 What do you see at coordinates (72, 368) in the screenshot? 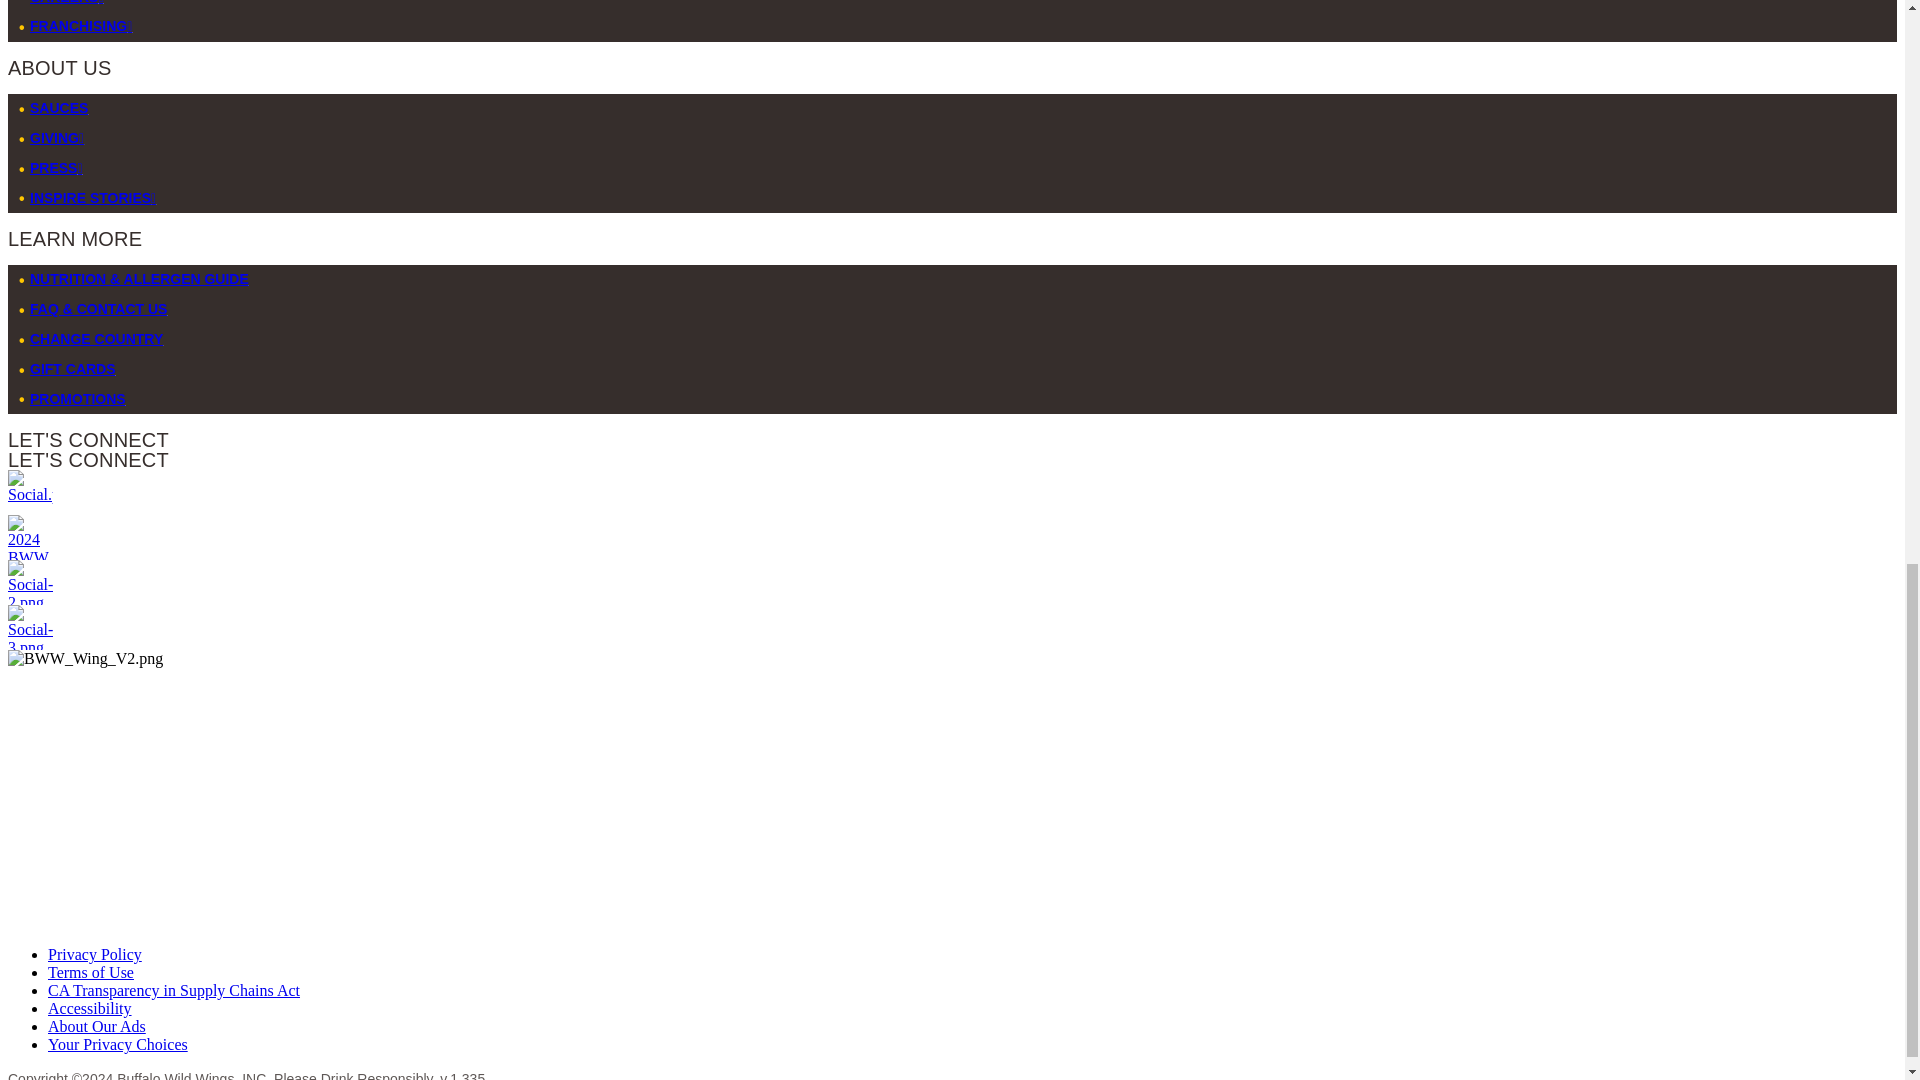
I see `GIFT CARDS` at bounding box center [72, 368].